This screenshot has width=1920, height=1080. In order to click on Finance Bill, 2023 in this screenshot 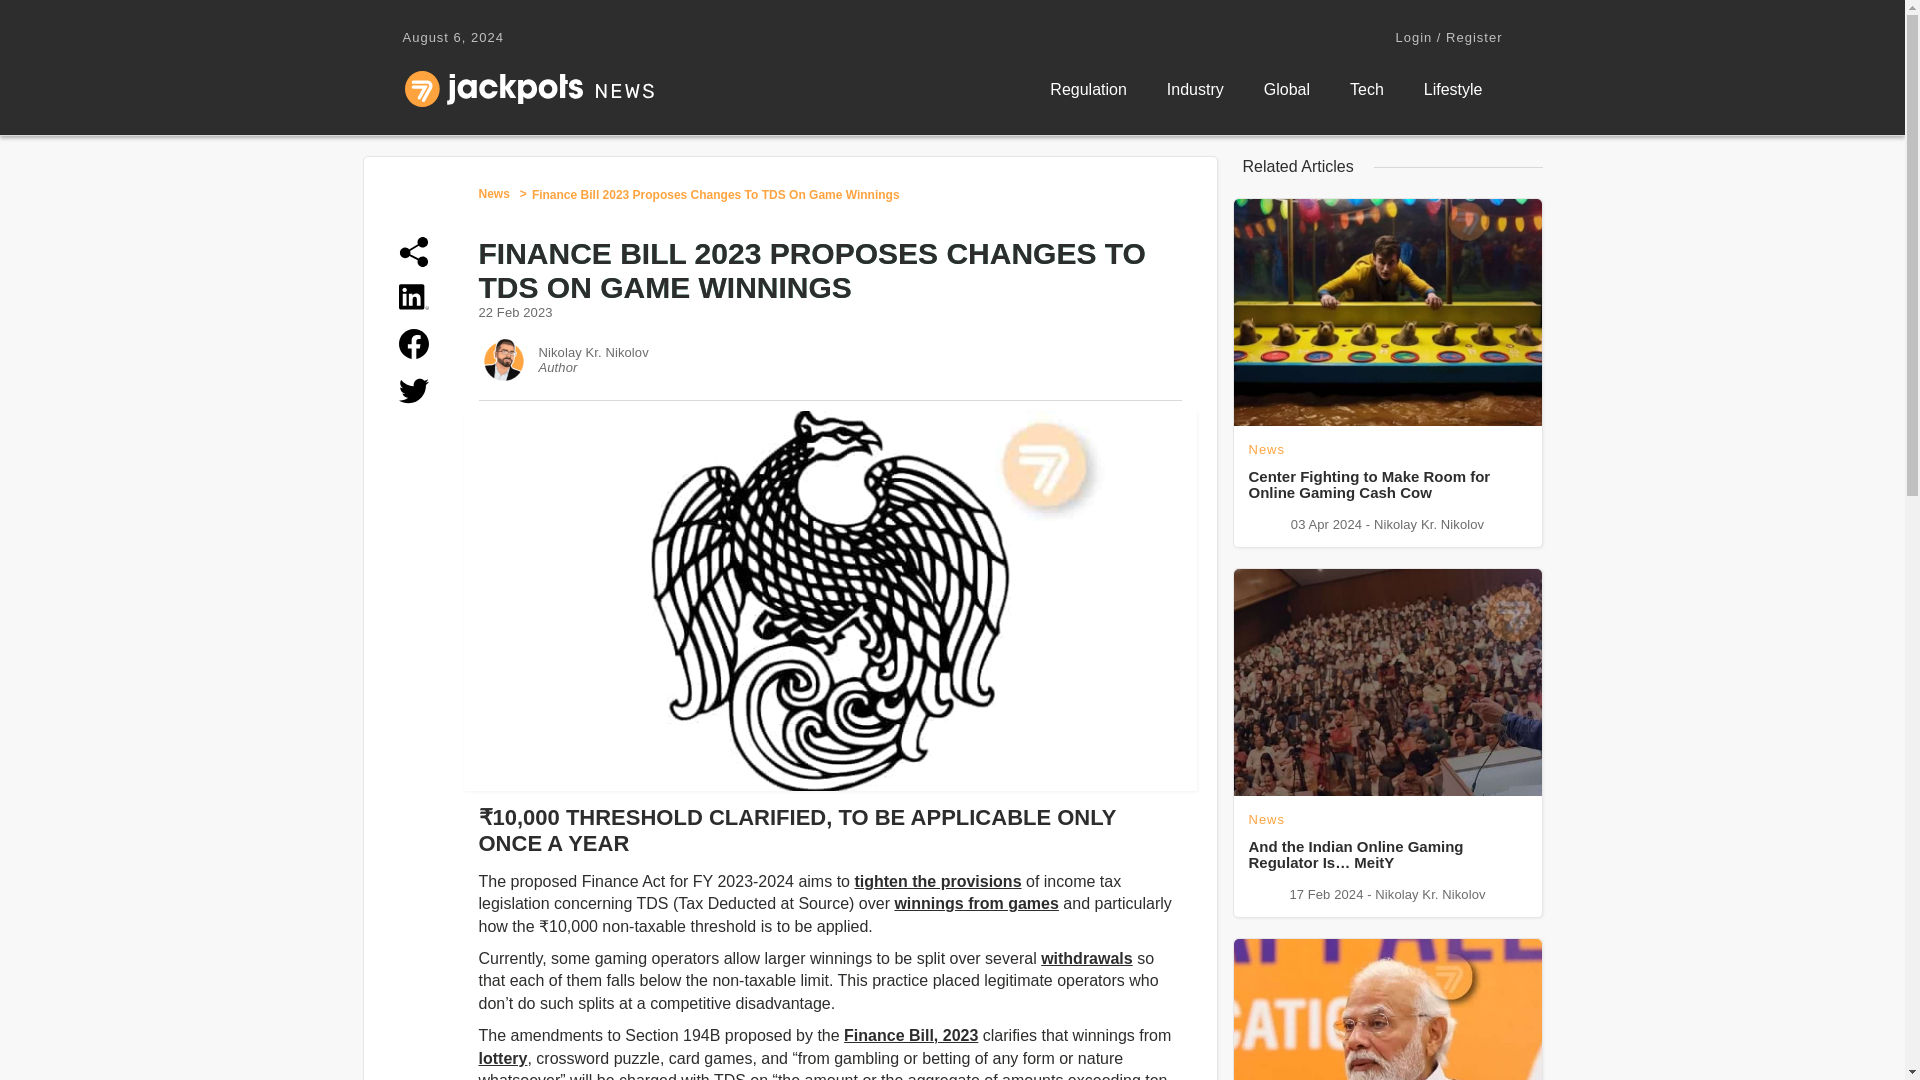, I will do `click(910, 1036)`.